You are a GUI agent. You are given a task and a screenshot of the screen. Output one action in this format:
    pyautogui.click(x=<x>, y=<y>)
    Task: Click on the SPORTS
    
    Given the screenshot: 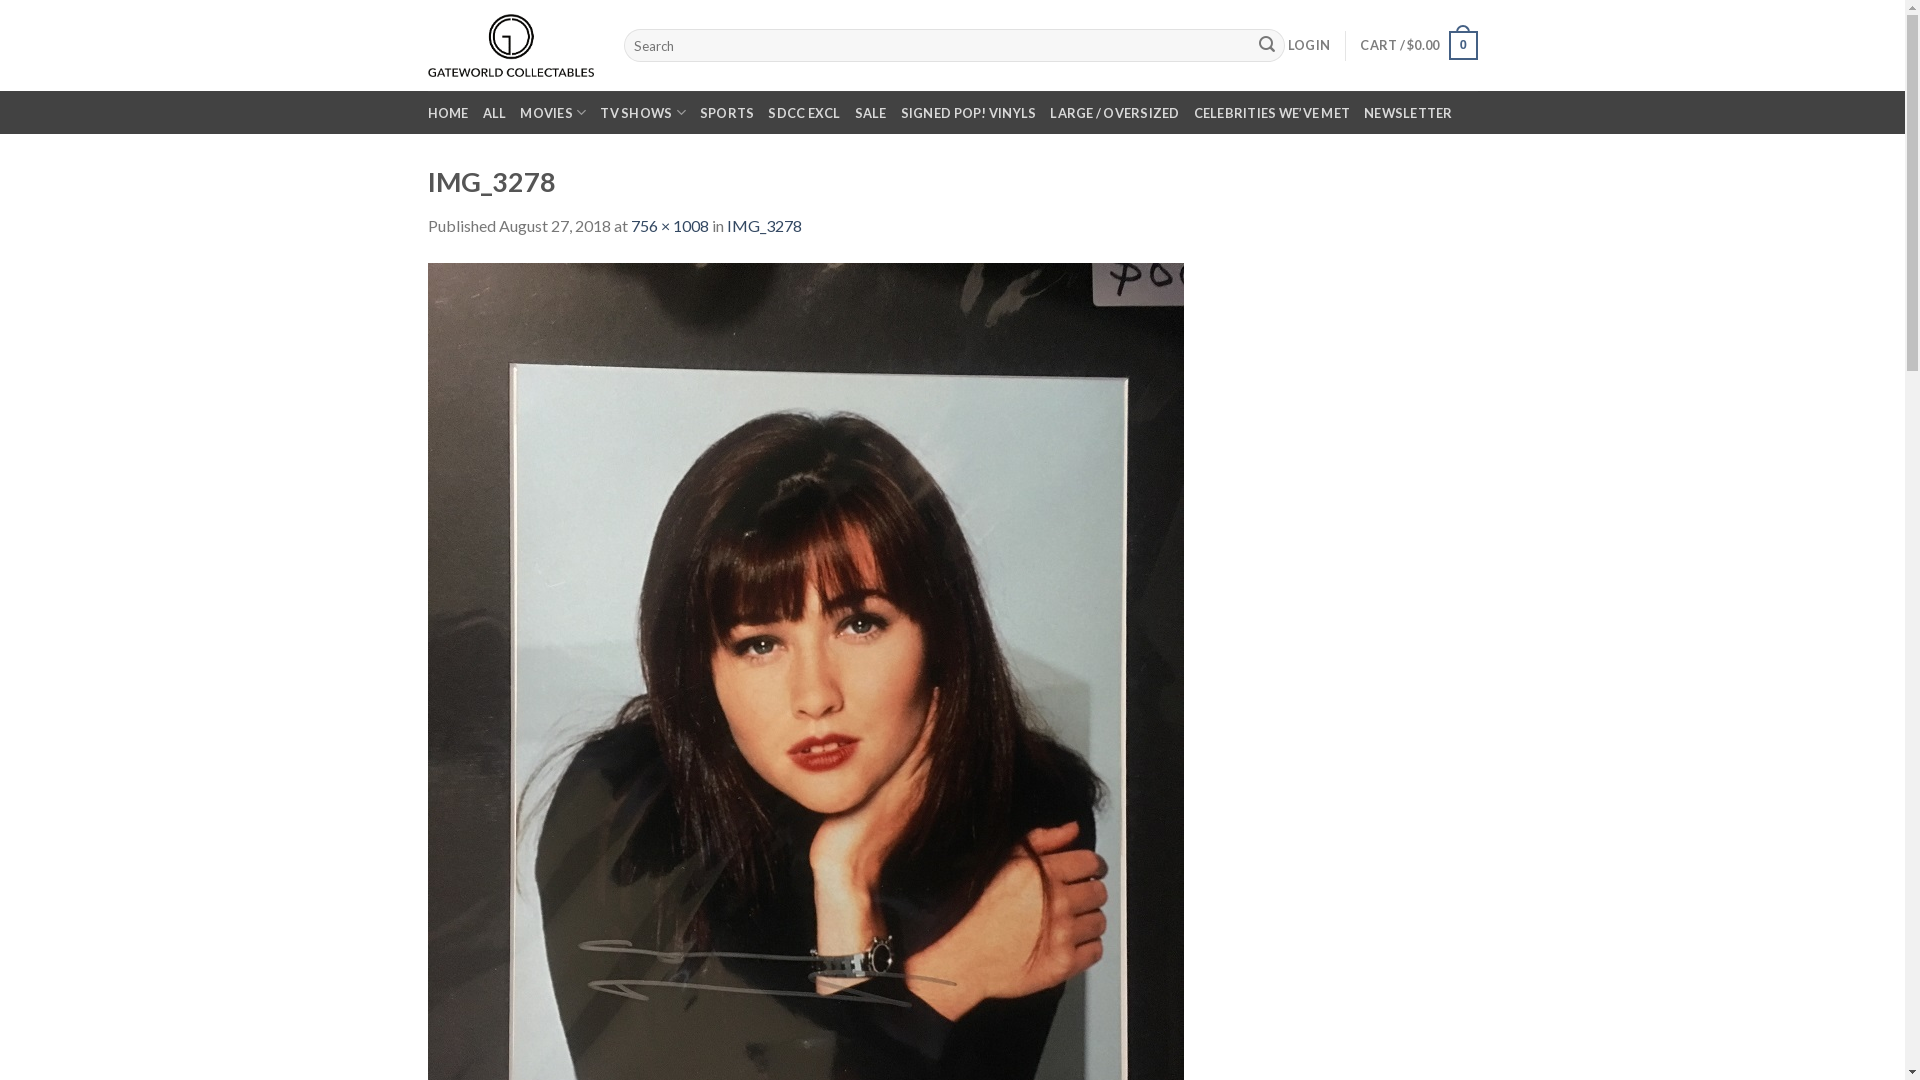 What is the action you would take?
    pyautogui.click(x=728, y=112)
    